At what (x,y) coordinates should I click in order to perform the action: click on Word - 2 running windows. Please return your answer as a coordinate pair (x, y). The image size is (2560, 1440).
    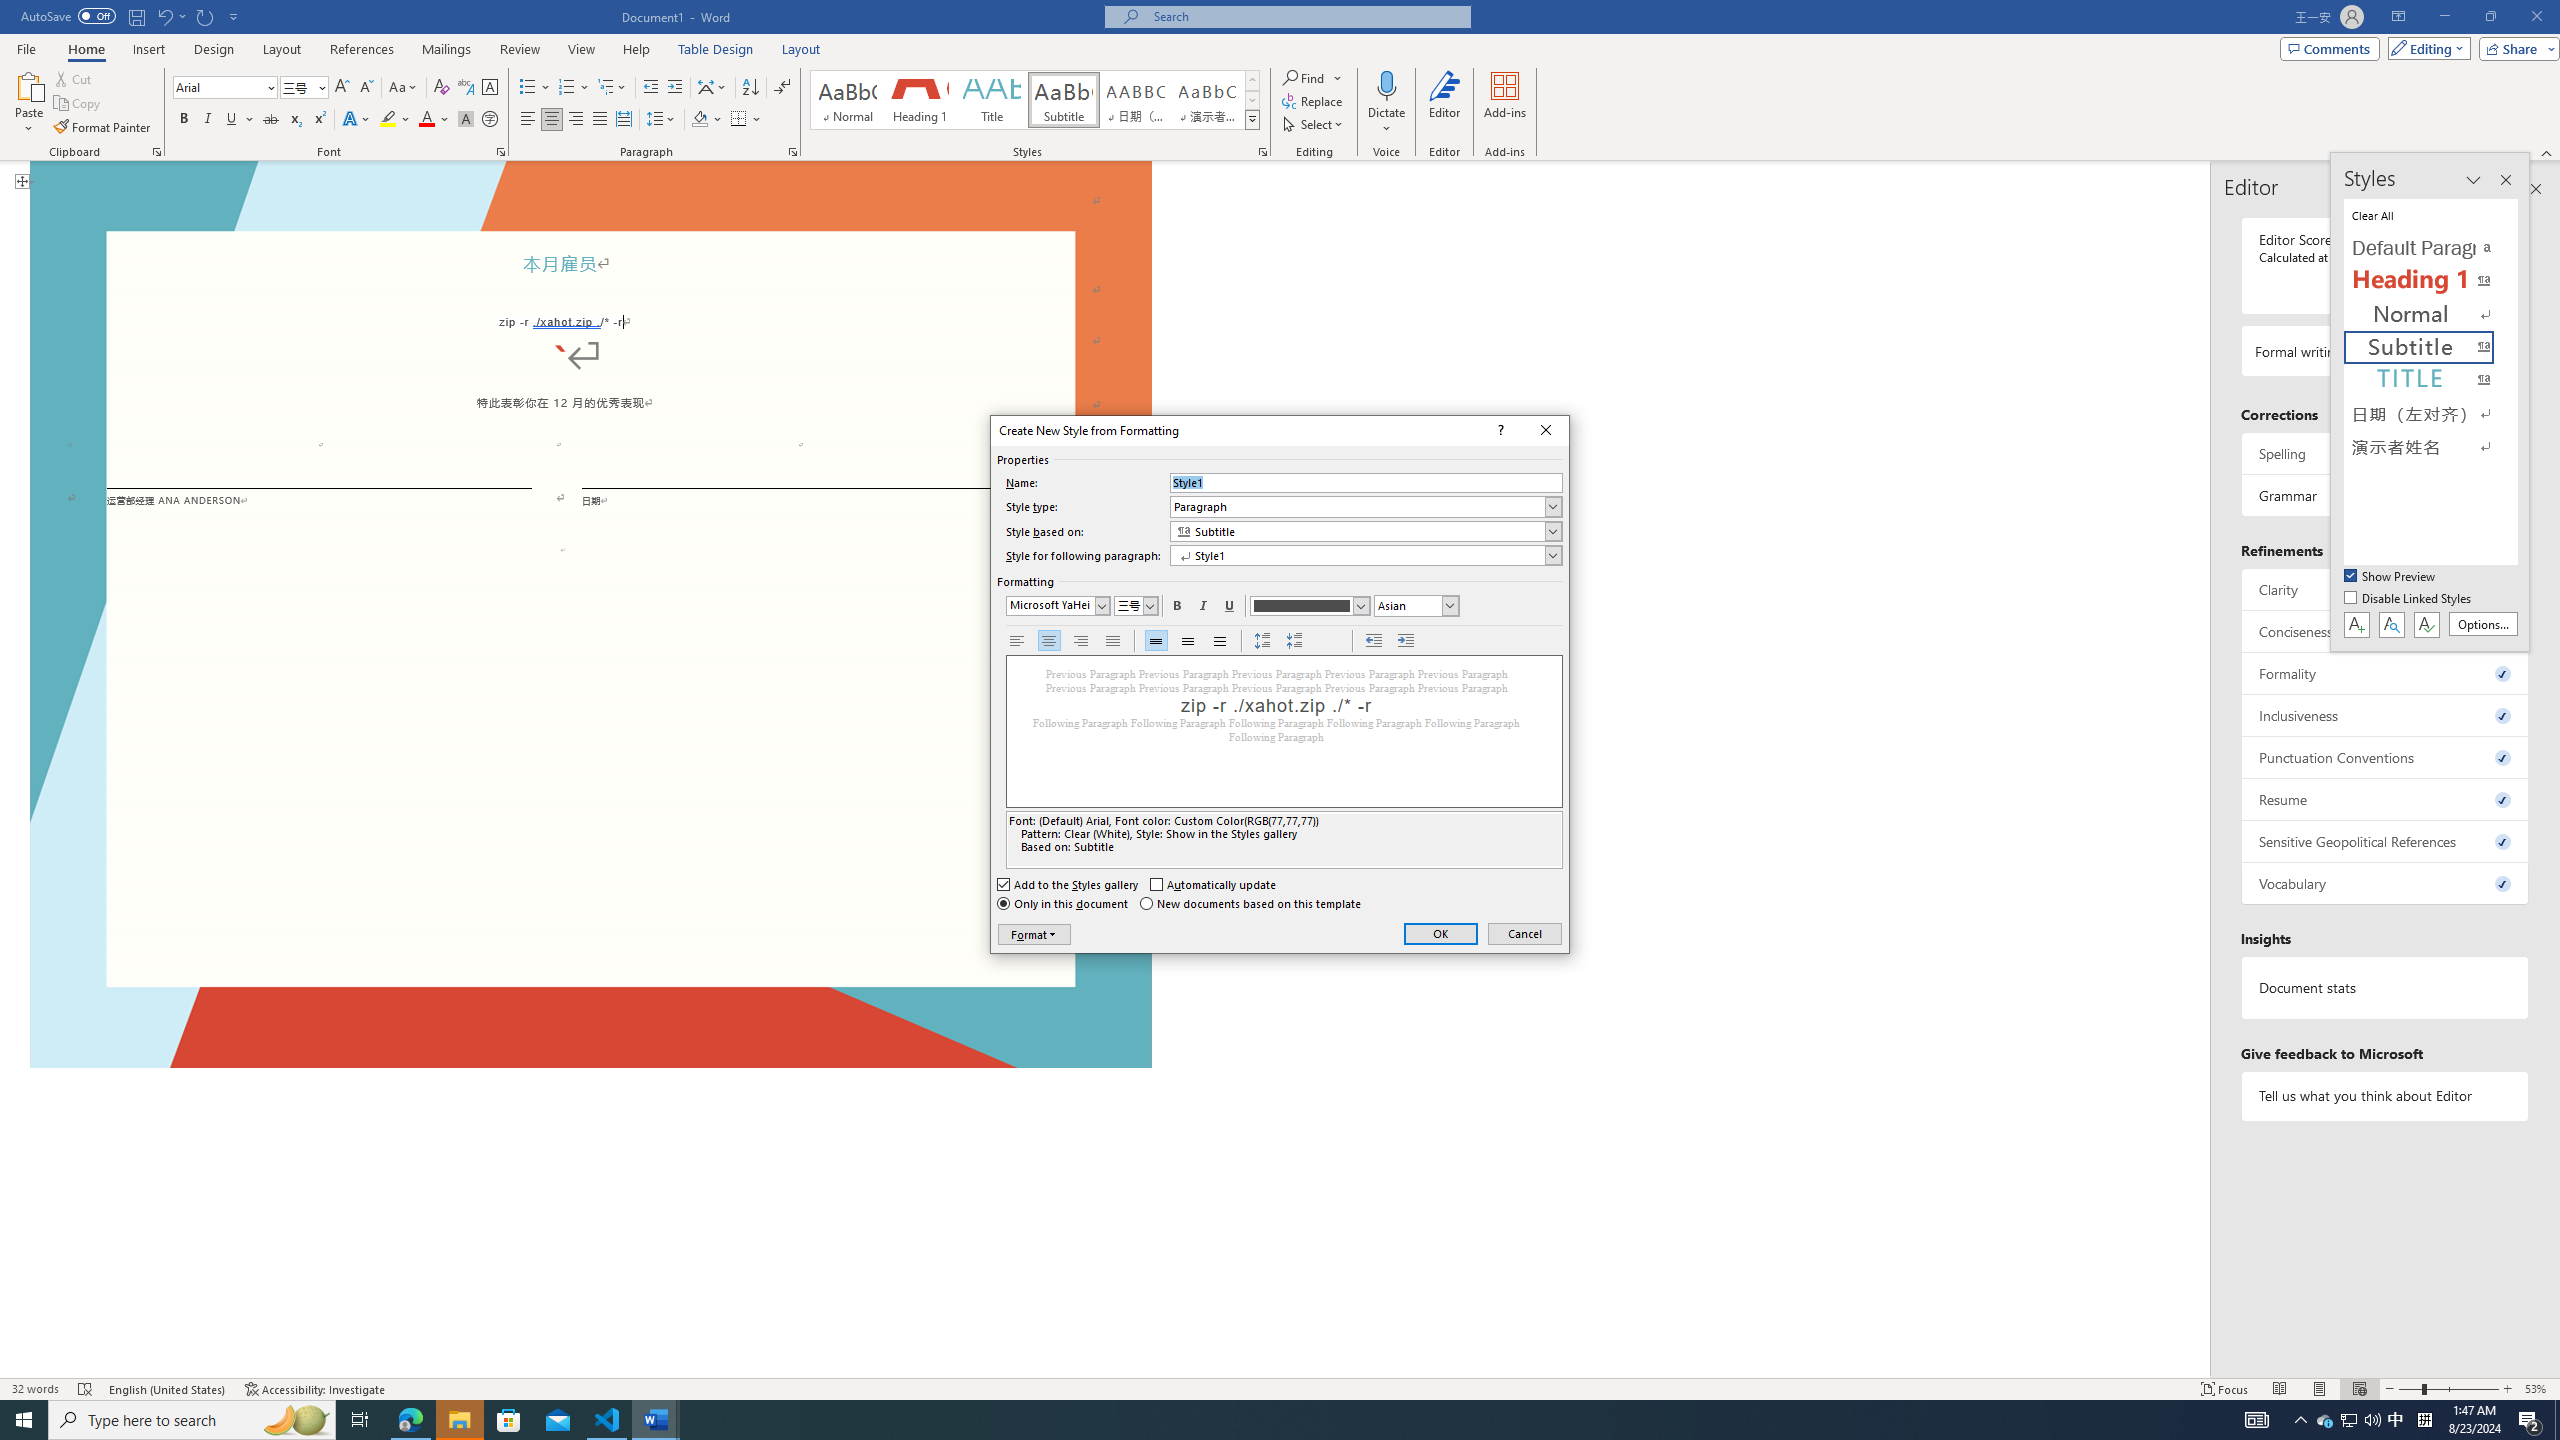
    Looking at the image, I should click on (1188, 641).